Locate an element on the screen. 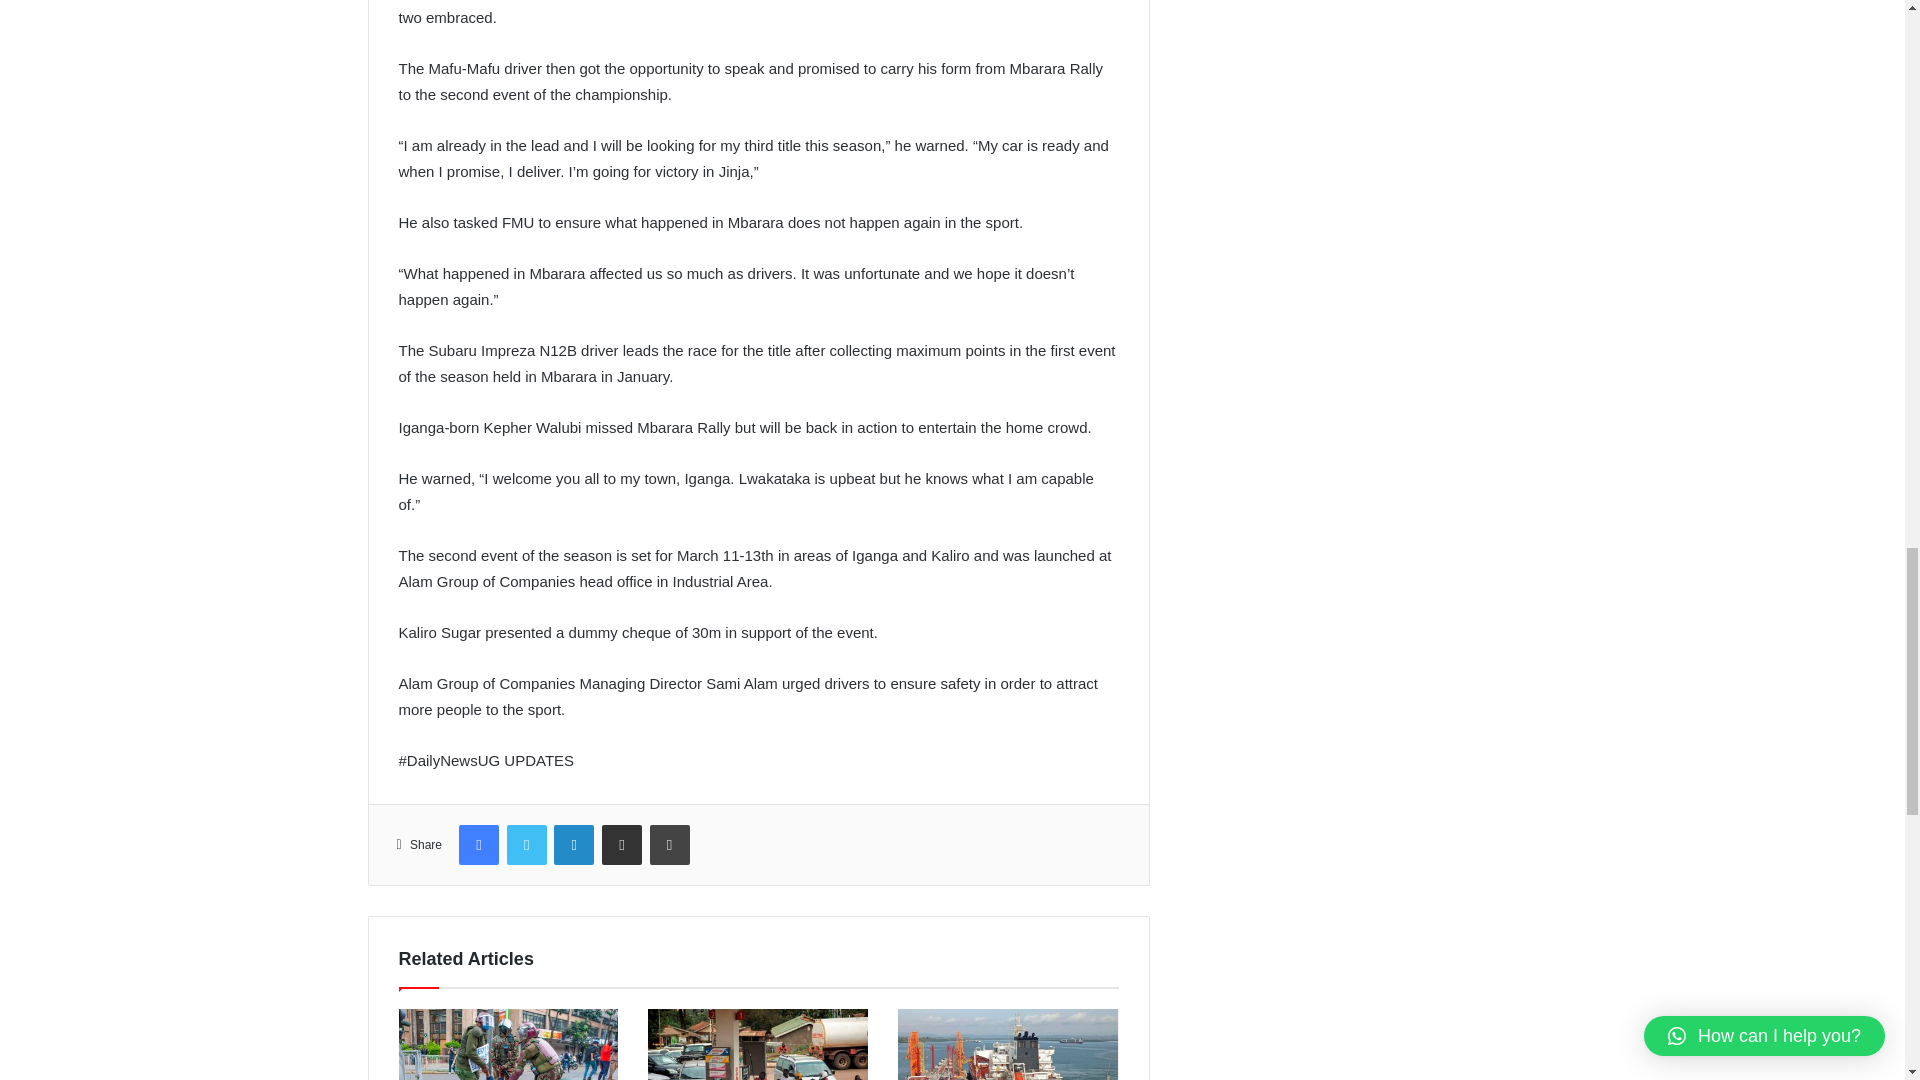  Twitter is located at coordinates (526, 845).